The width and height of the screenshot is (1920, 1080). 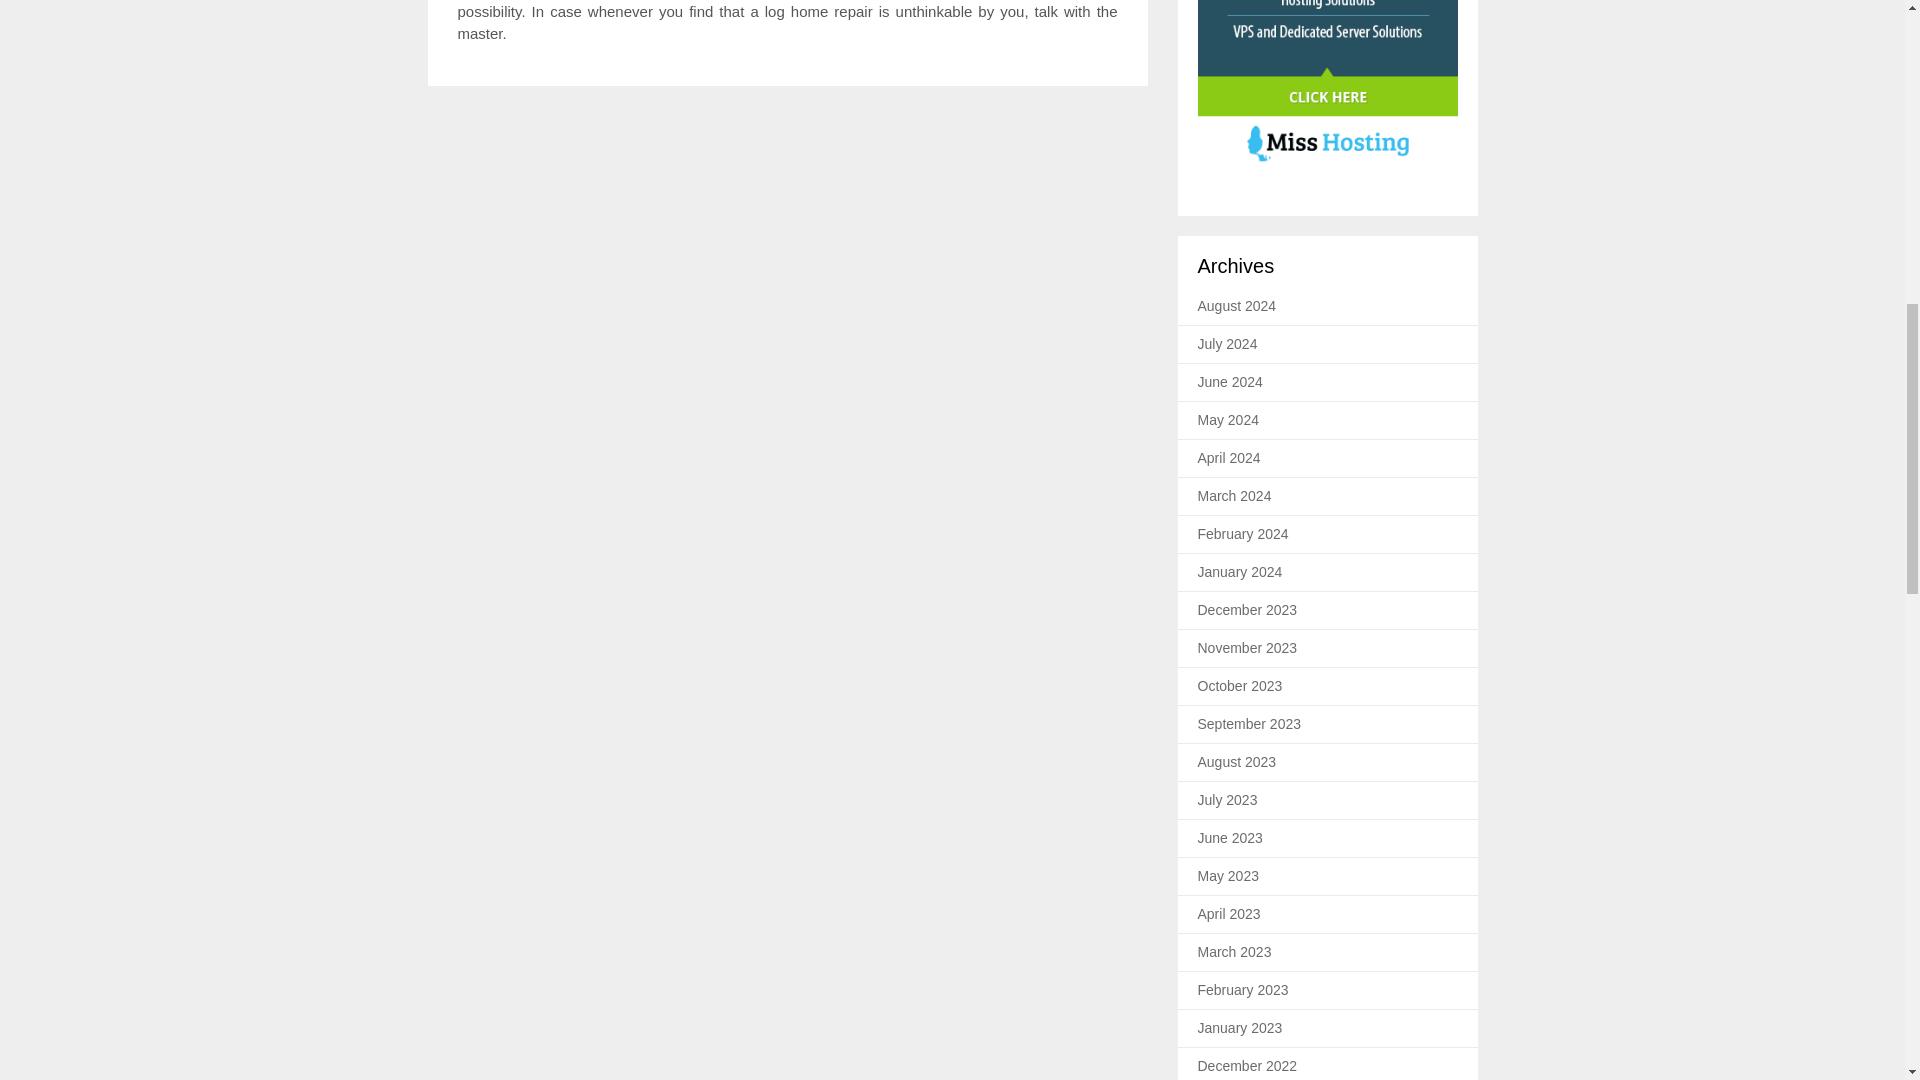 What do you see at coordinates (1250, 724) in the screenshot?
I see `September 2023` at bounding box center [1250, 724].